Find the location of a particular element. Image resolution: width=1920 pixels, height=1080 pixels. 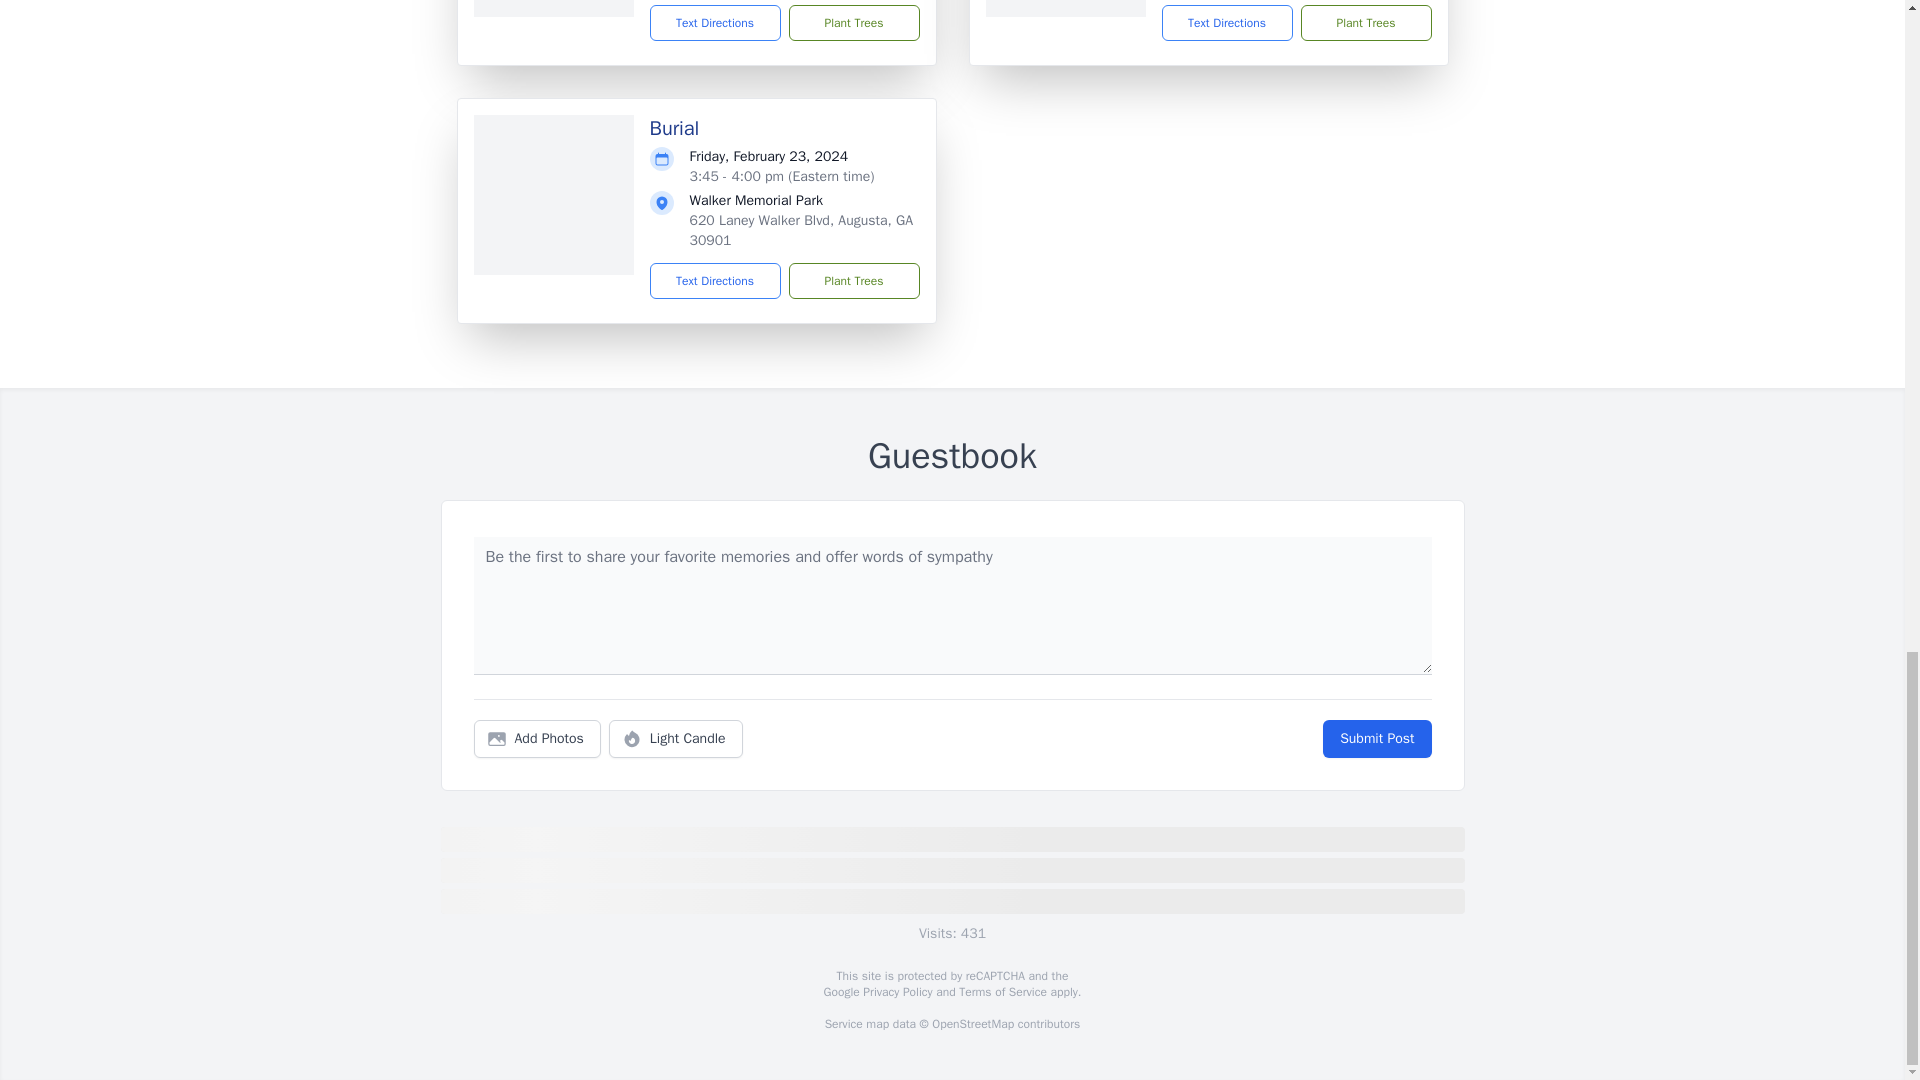

Privacy Policy is located at coordinates (896, 992).